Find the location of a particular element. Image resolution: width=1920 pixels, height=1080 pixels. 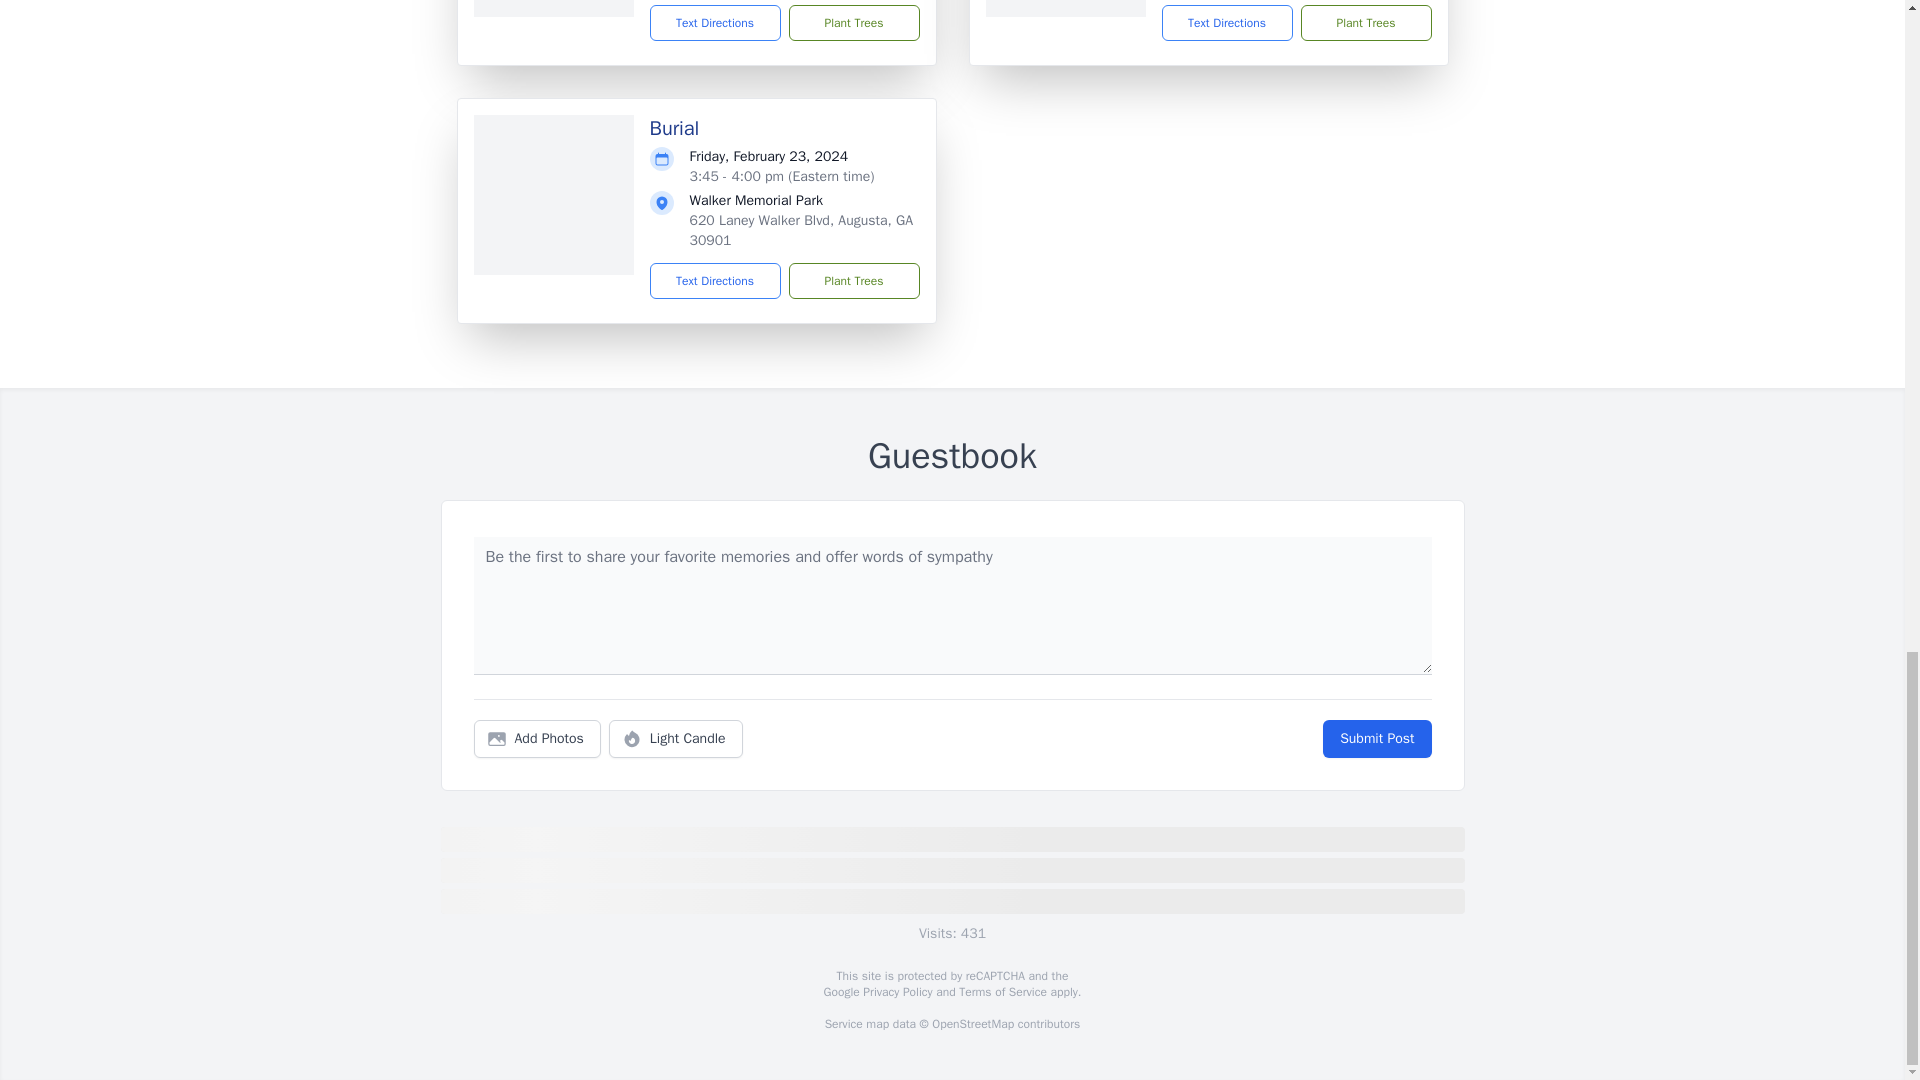

Privacy Policy is located at coordinates (896, 992).